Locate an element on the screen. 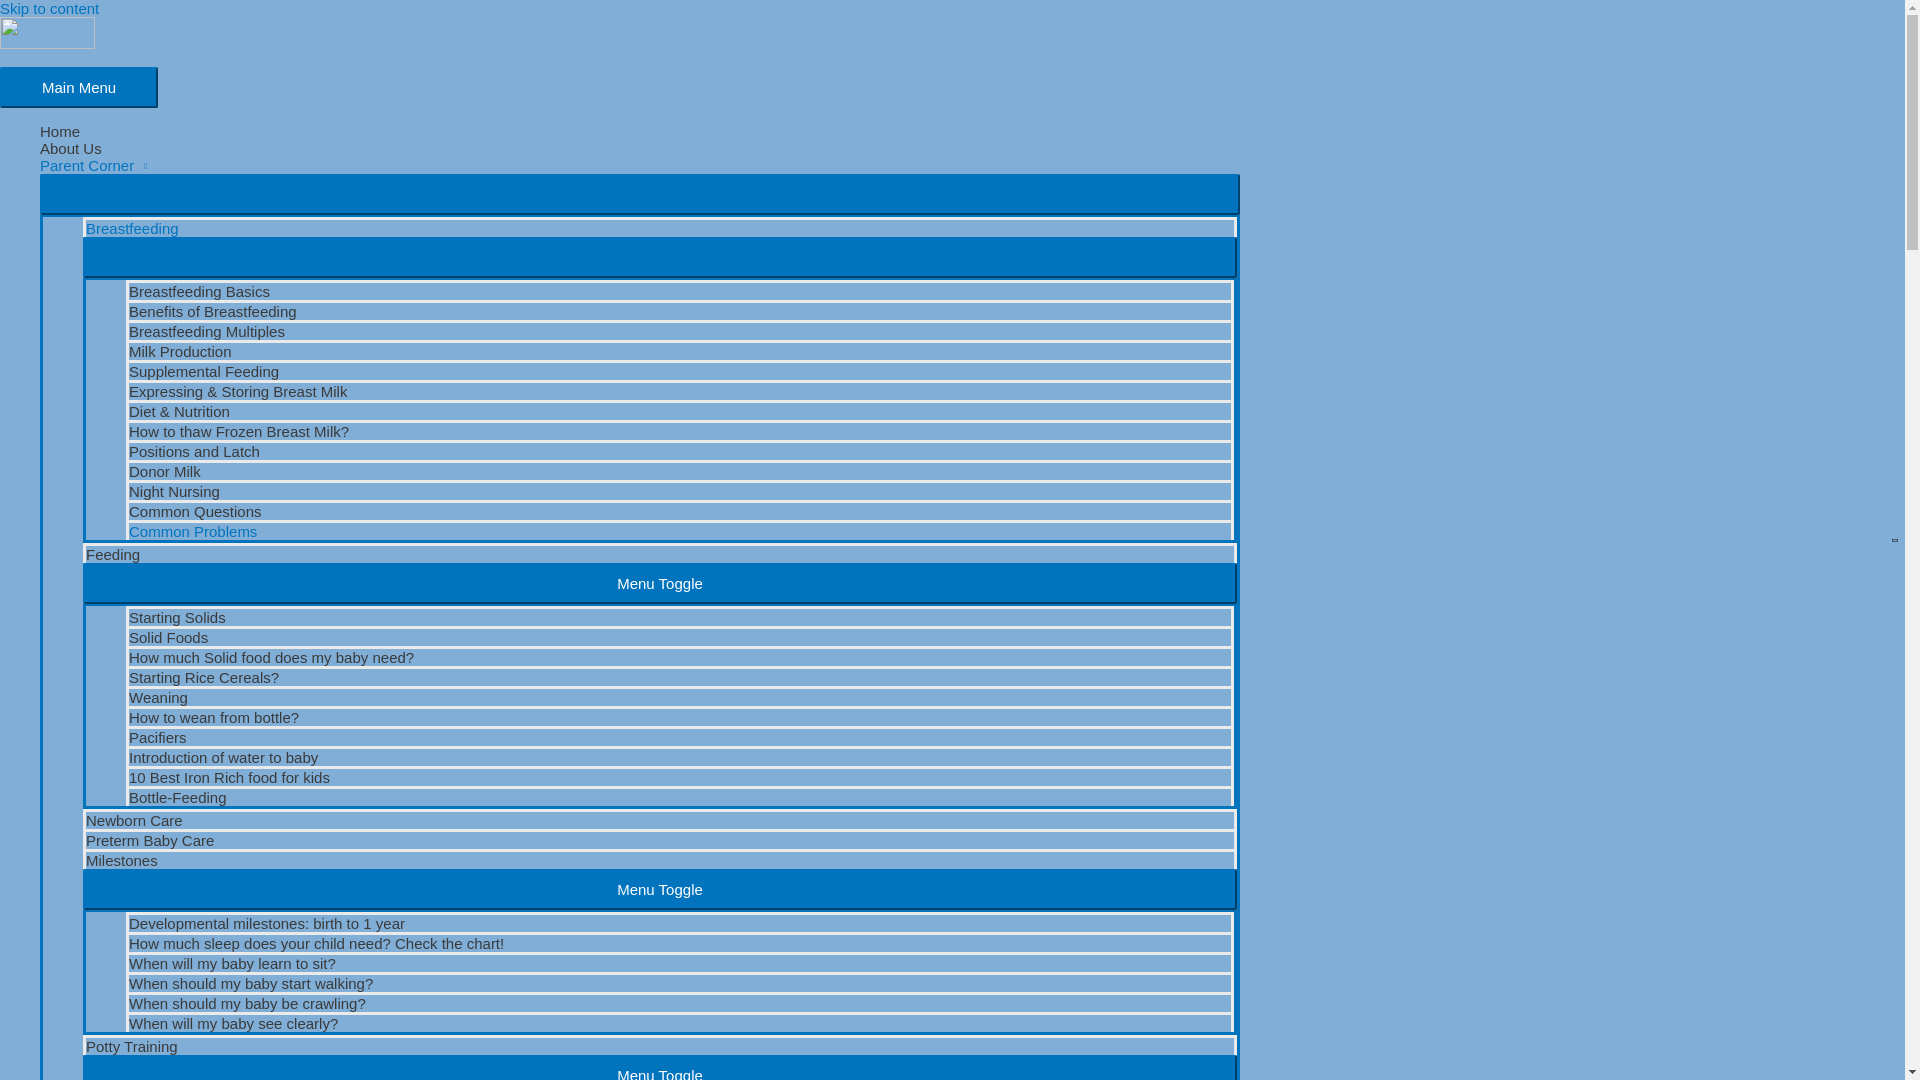  Menu Toggle is located at coordinates (640, 194).